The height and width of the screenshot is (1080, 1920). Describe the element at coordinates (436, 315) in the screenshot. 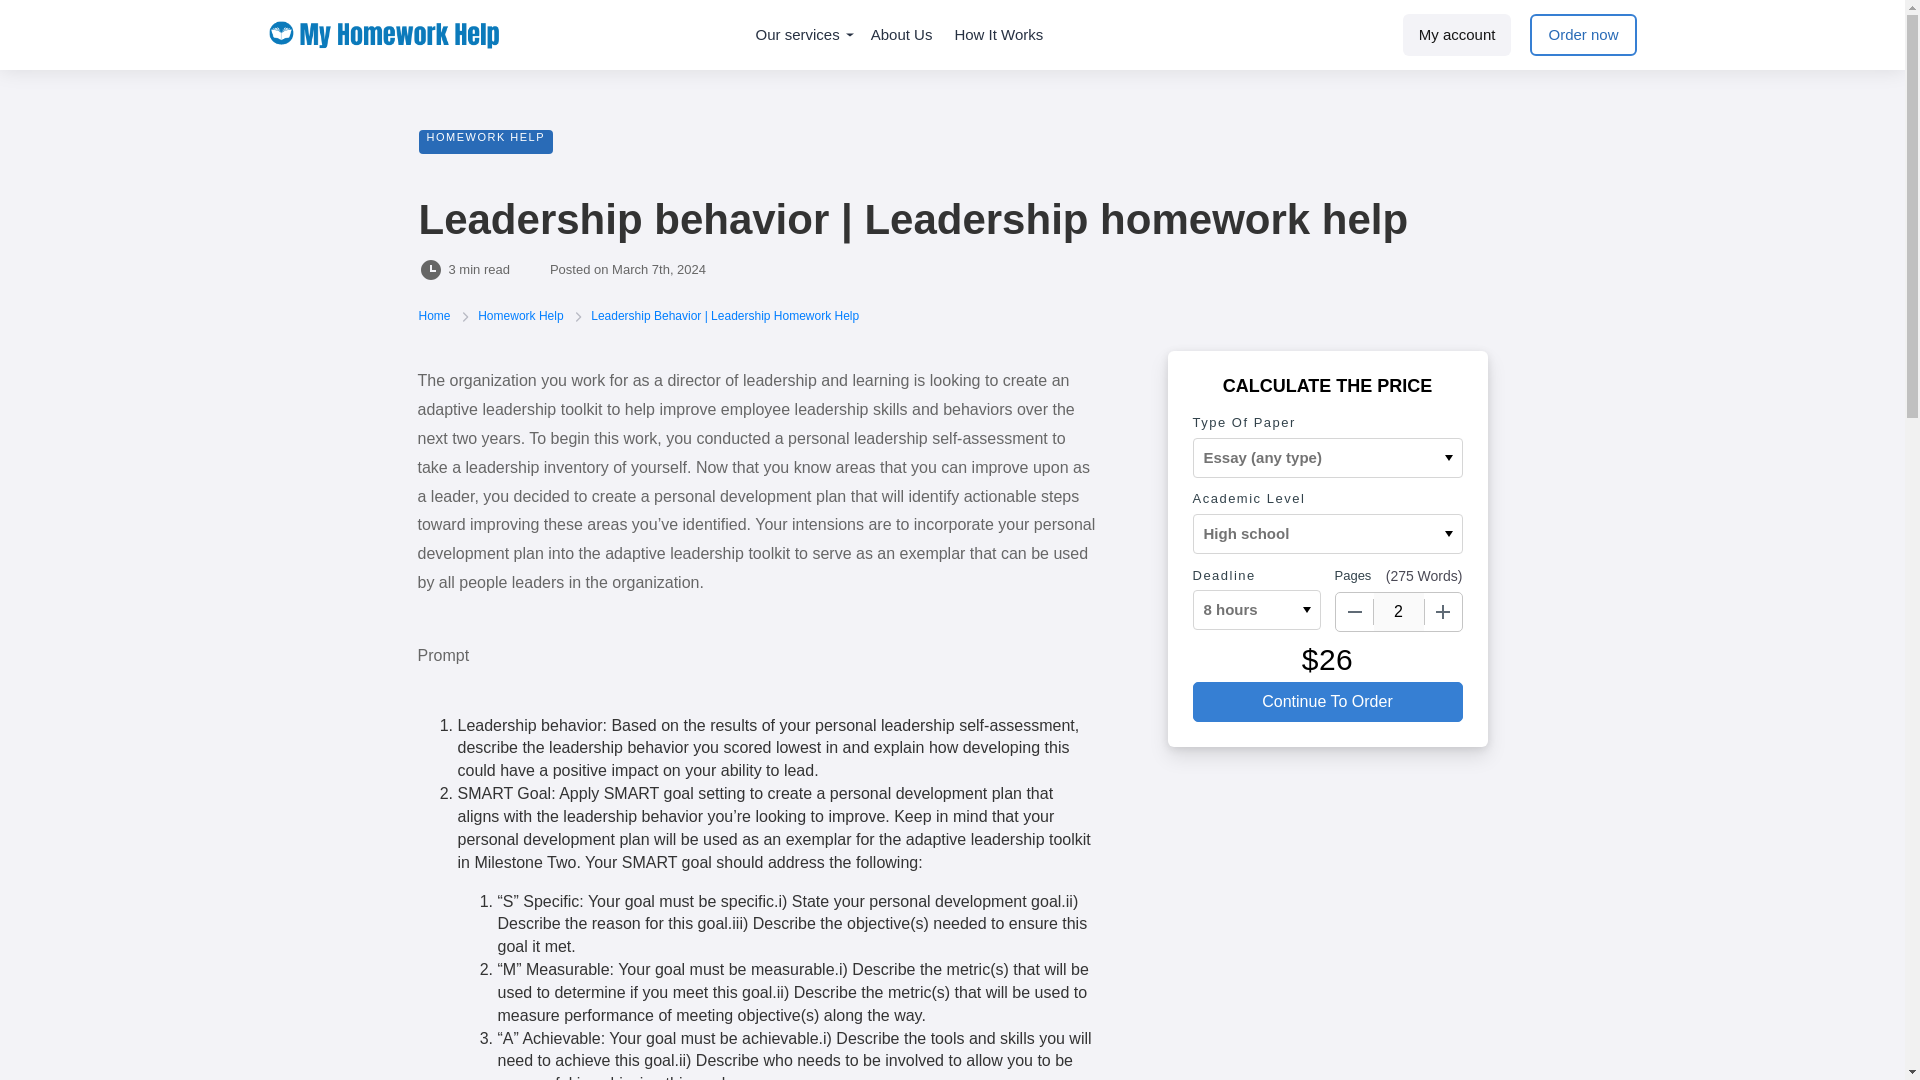

I see `Home` at that location.